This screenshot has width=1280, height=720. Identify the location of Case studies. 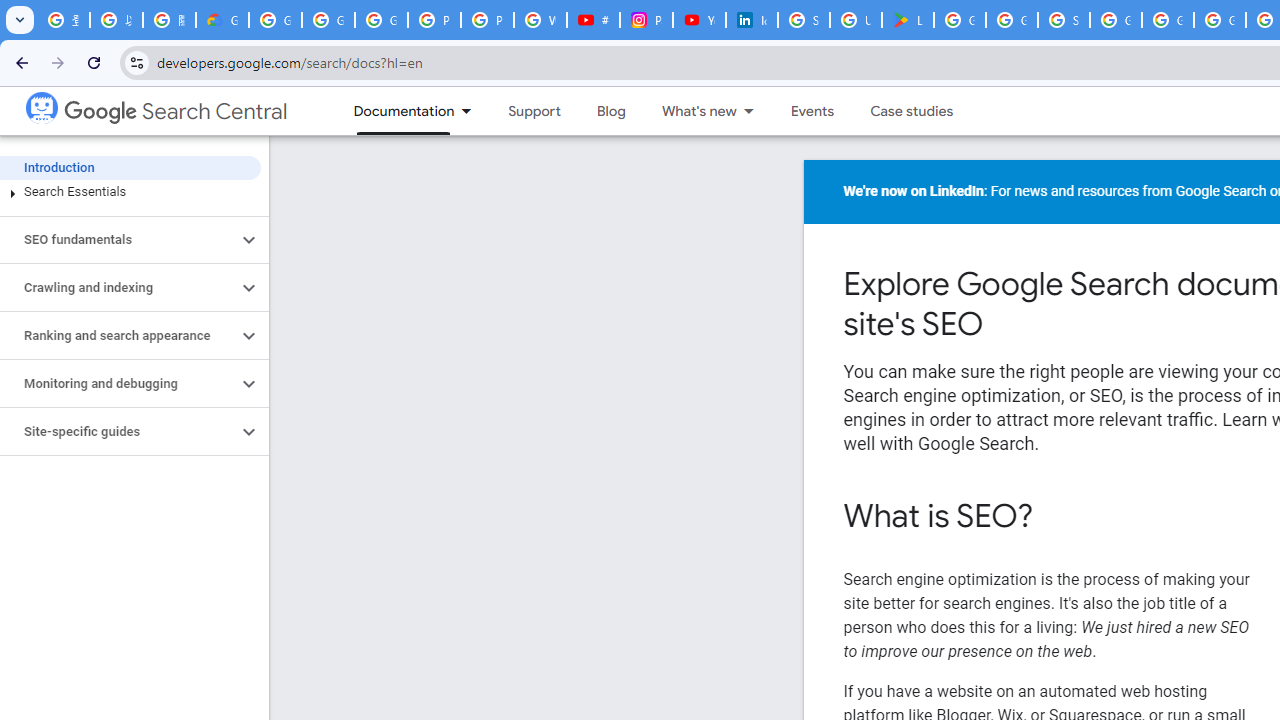
(912, 111).